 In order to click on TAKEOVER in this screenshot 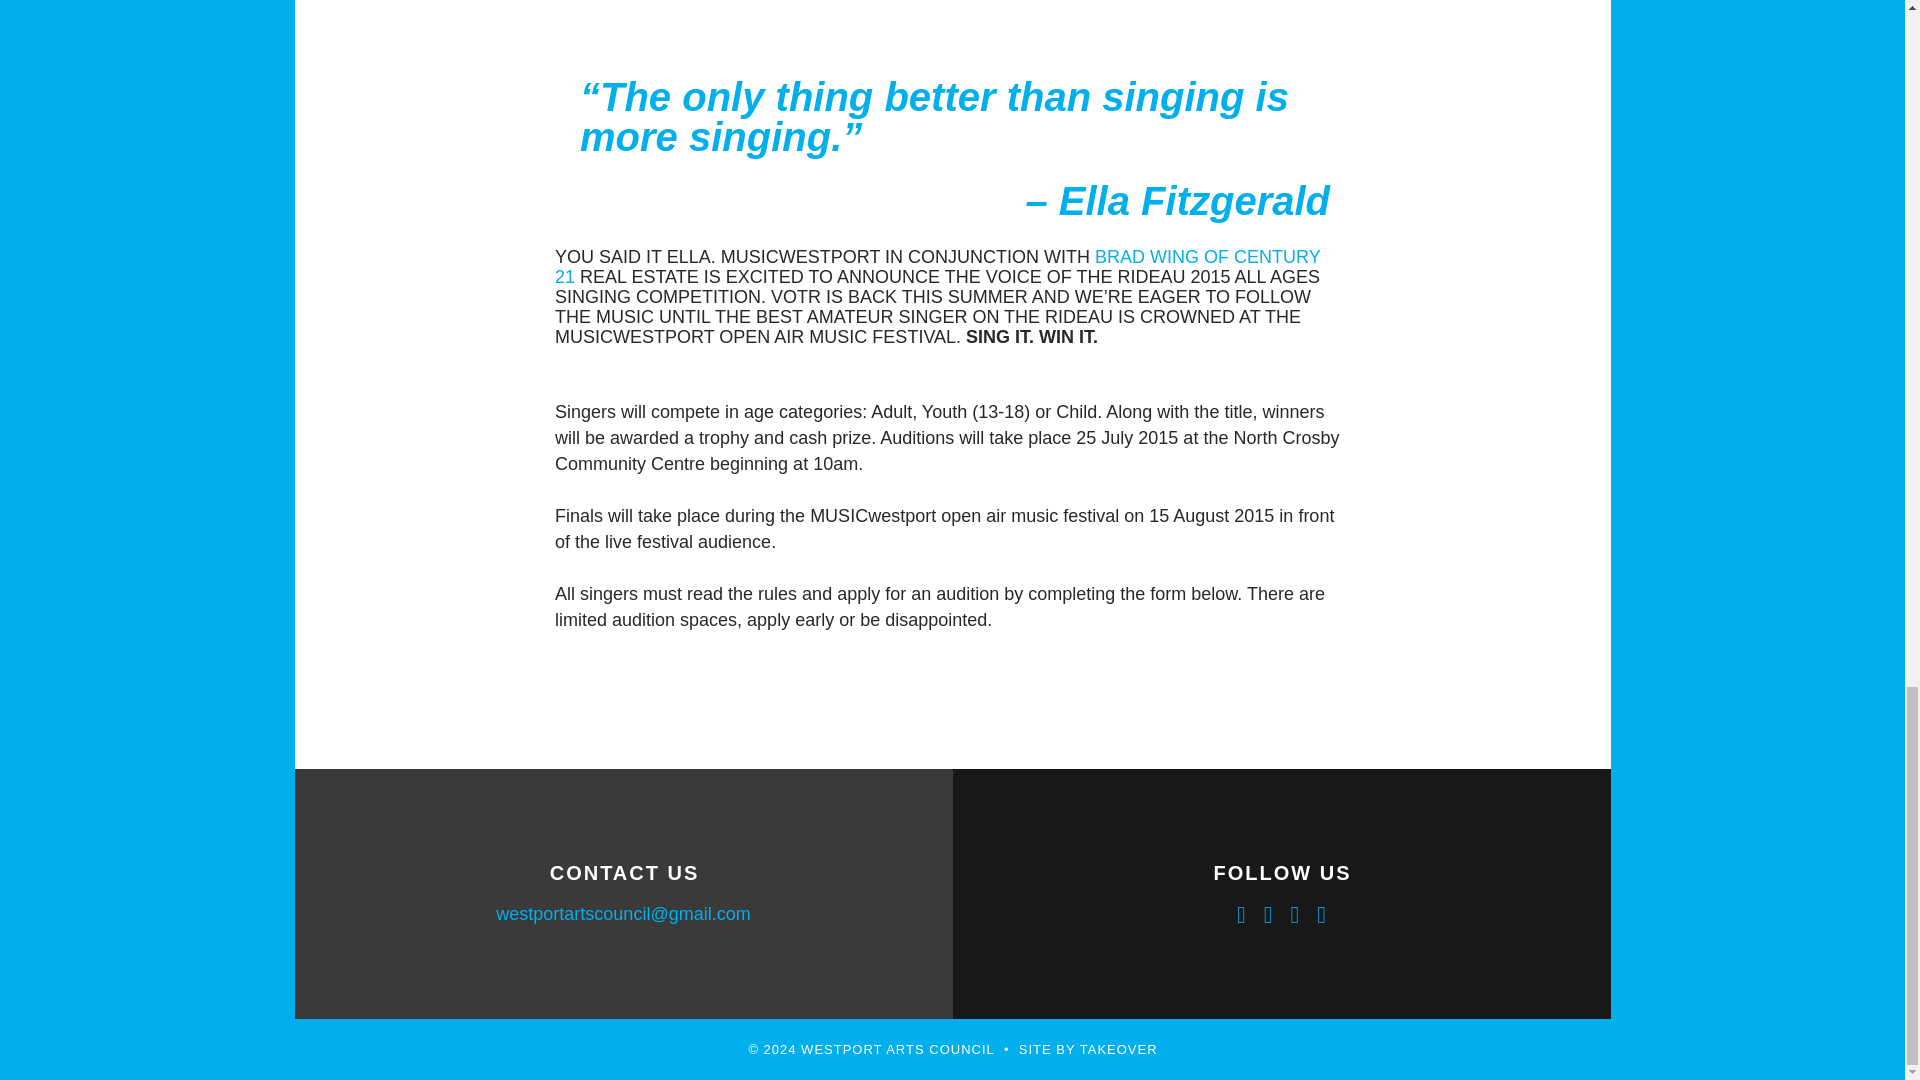, I will do `click(1118, 1050)`.